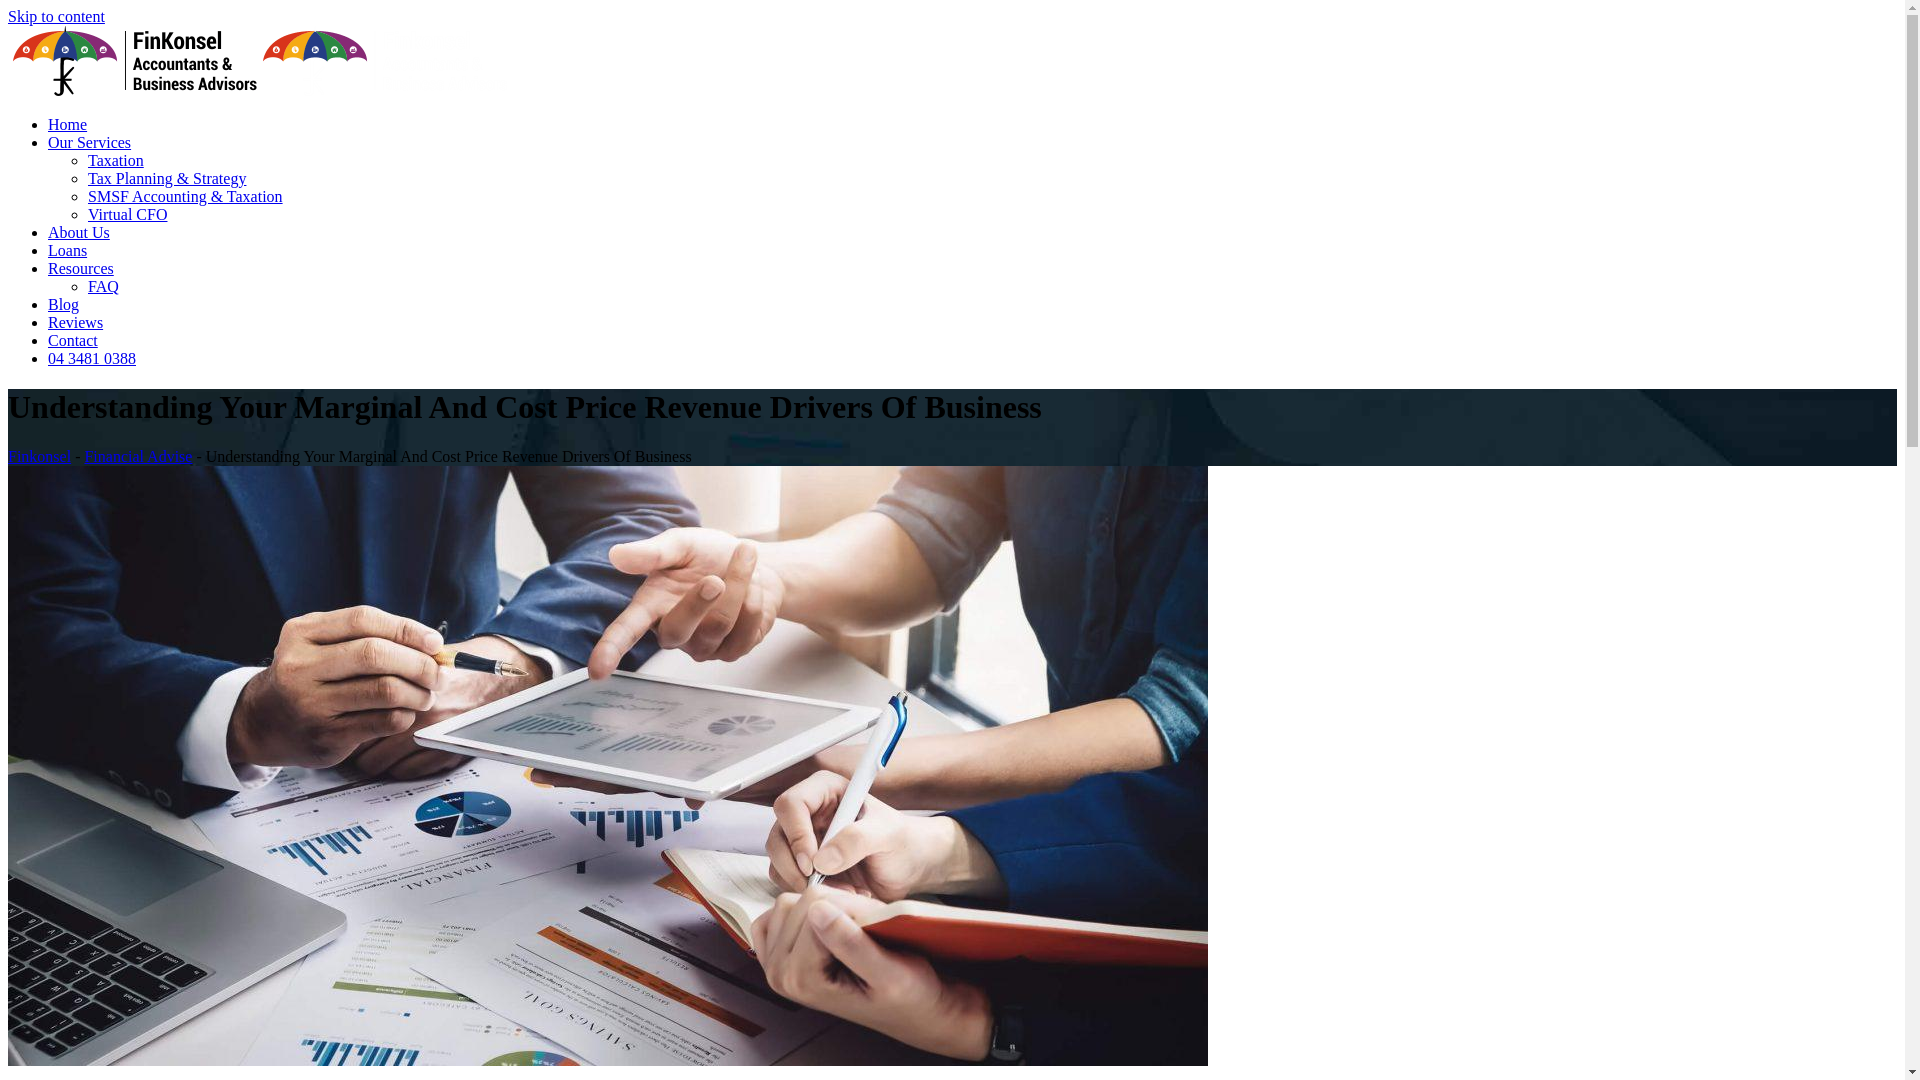 This screenshot has height=1080, width=1920. I want to click on Our Services, so click(90, 142).